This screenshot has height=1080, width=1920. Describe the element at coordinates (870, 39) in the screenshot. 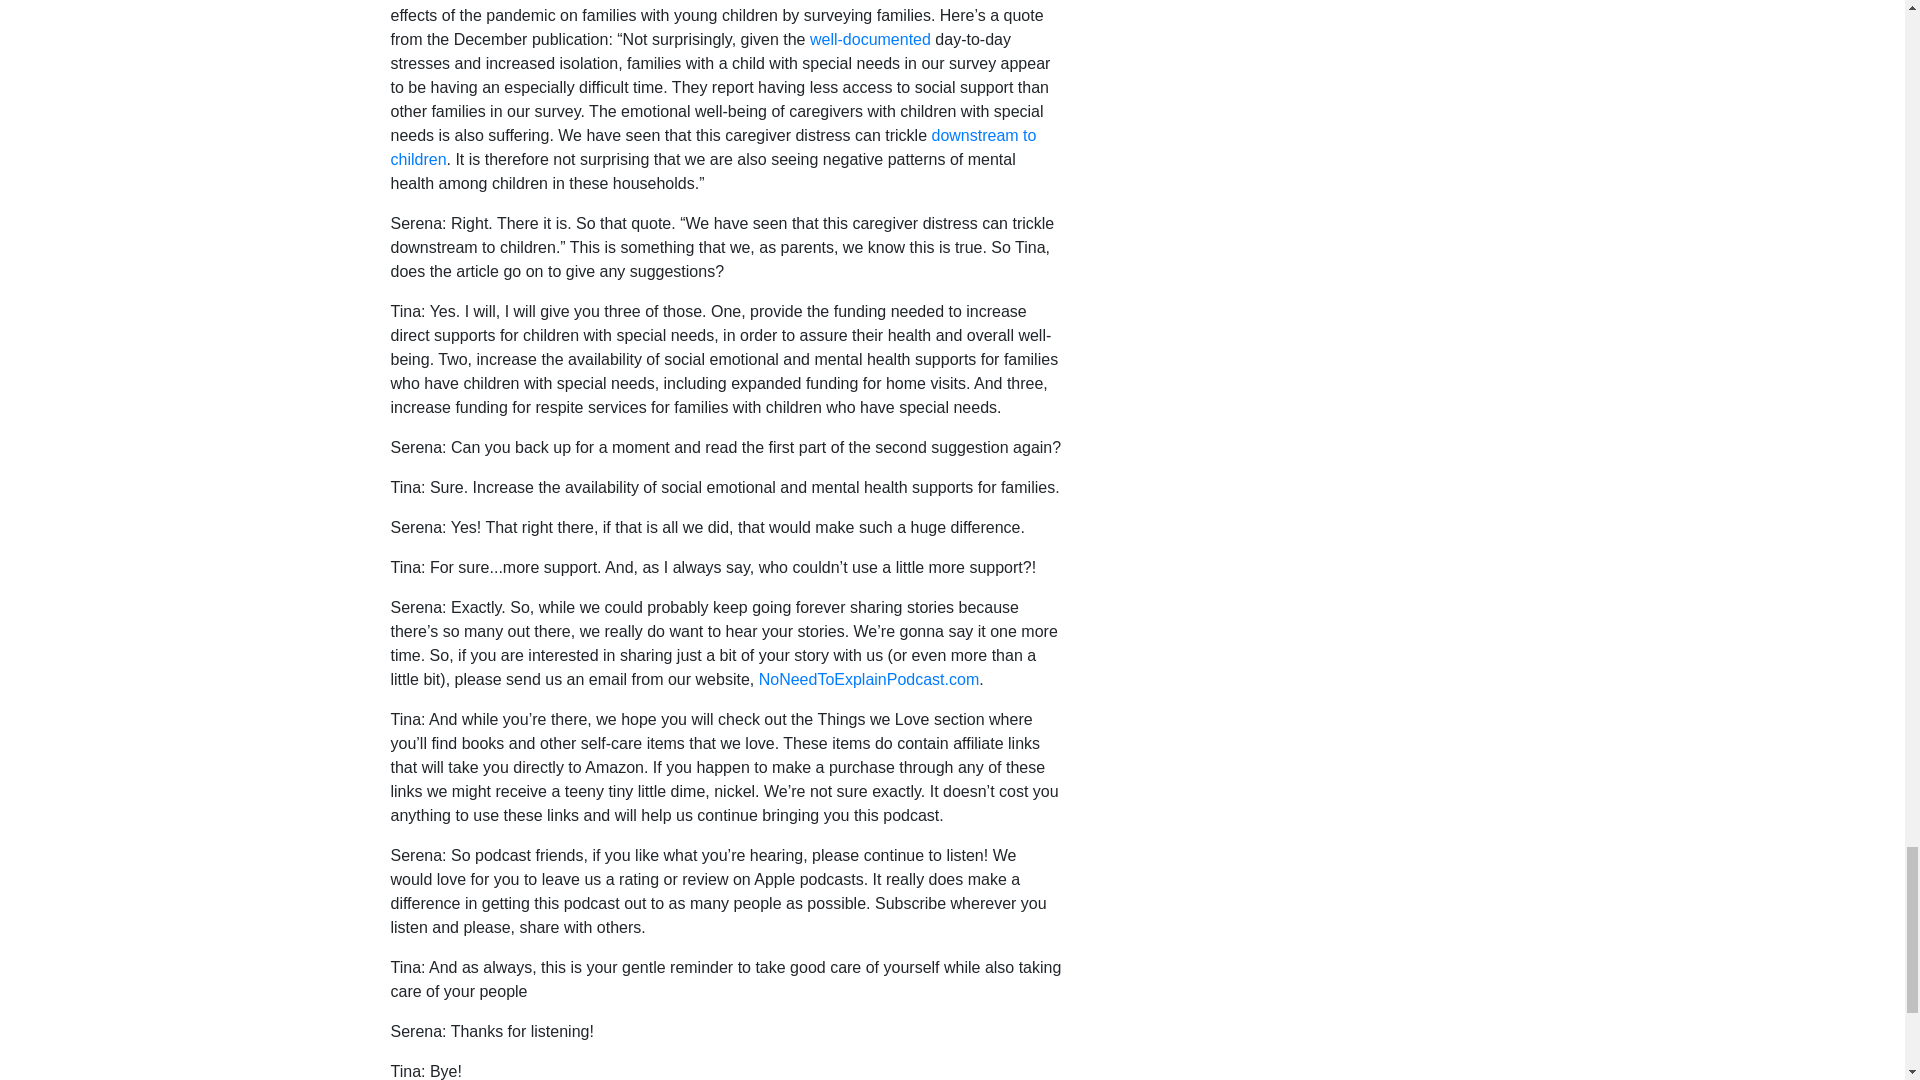

I see `well-documented` at that location.